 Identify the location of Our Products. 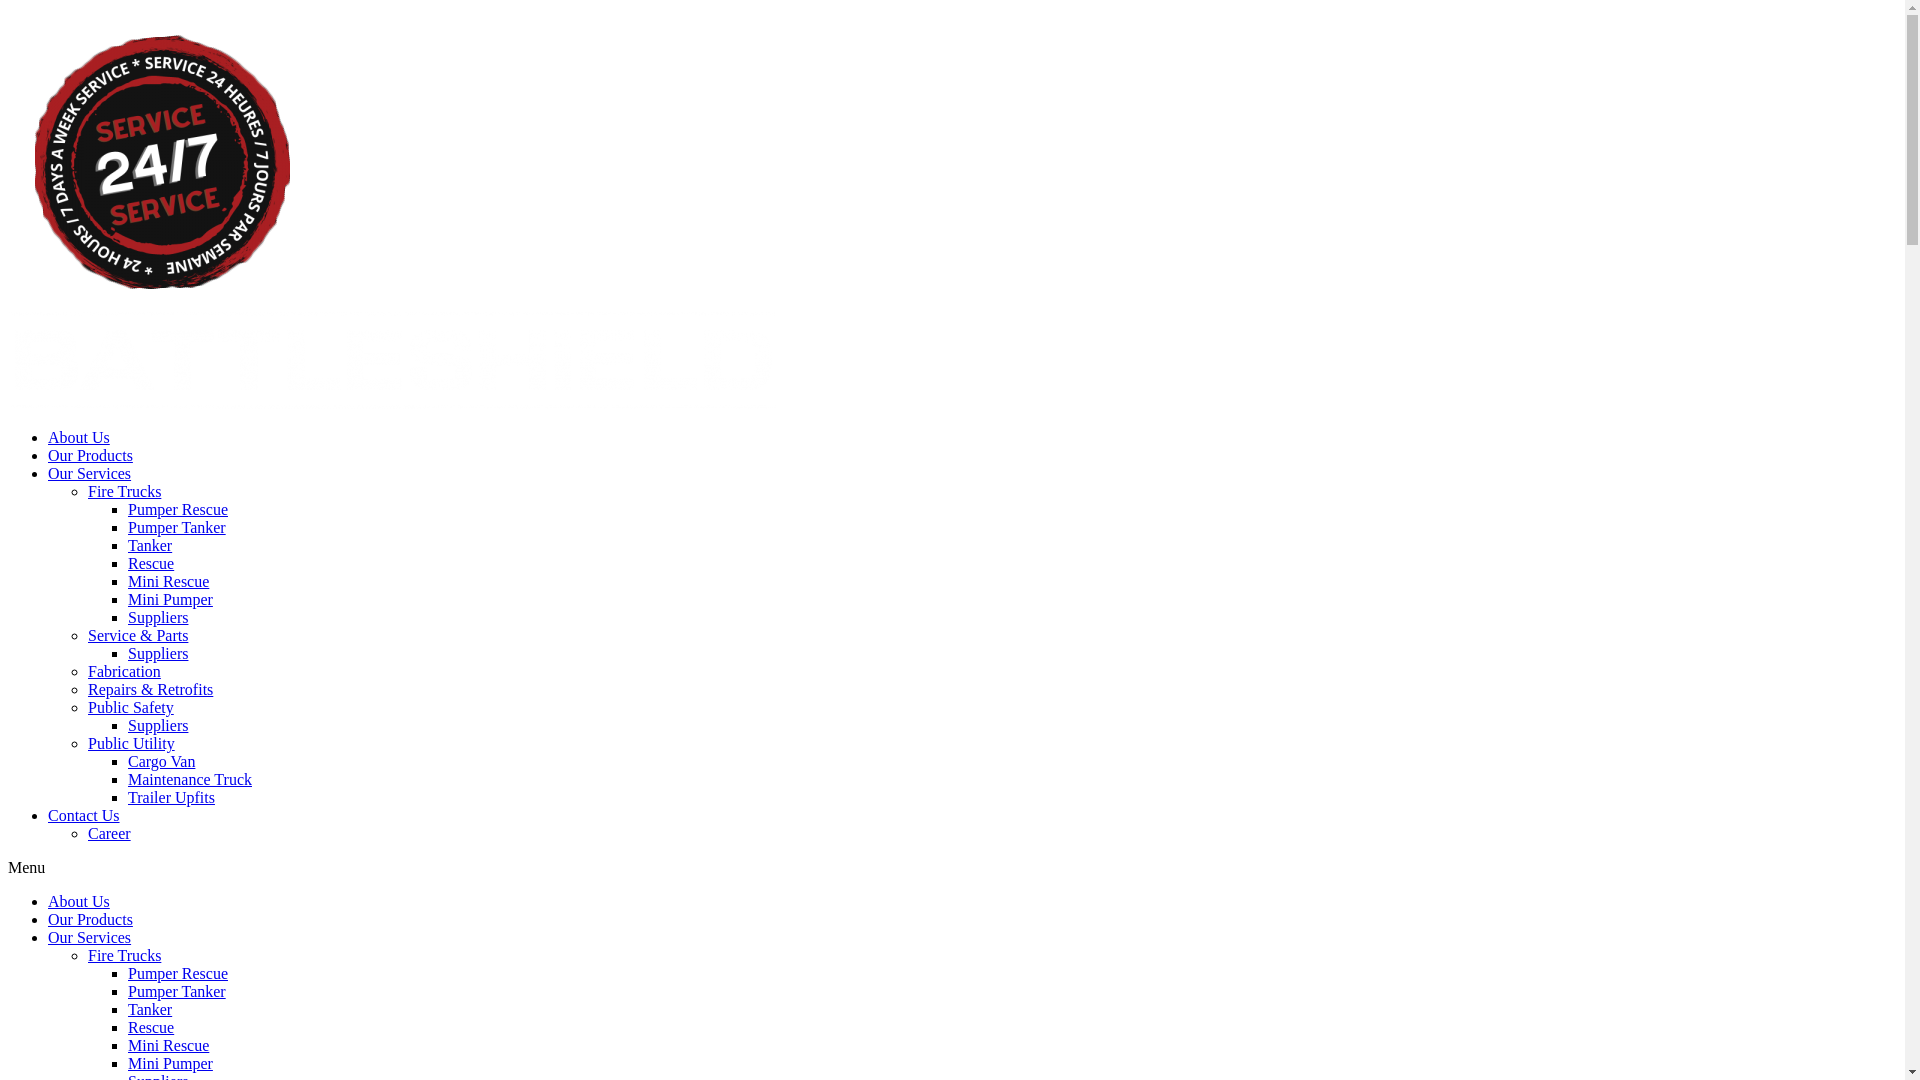
(90, 920).